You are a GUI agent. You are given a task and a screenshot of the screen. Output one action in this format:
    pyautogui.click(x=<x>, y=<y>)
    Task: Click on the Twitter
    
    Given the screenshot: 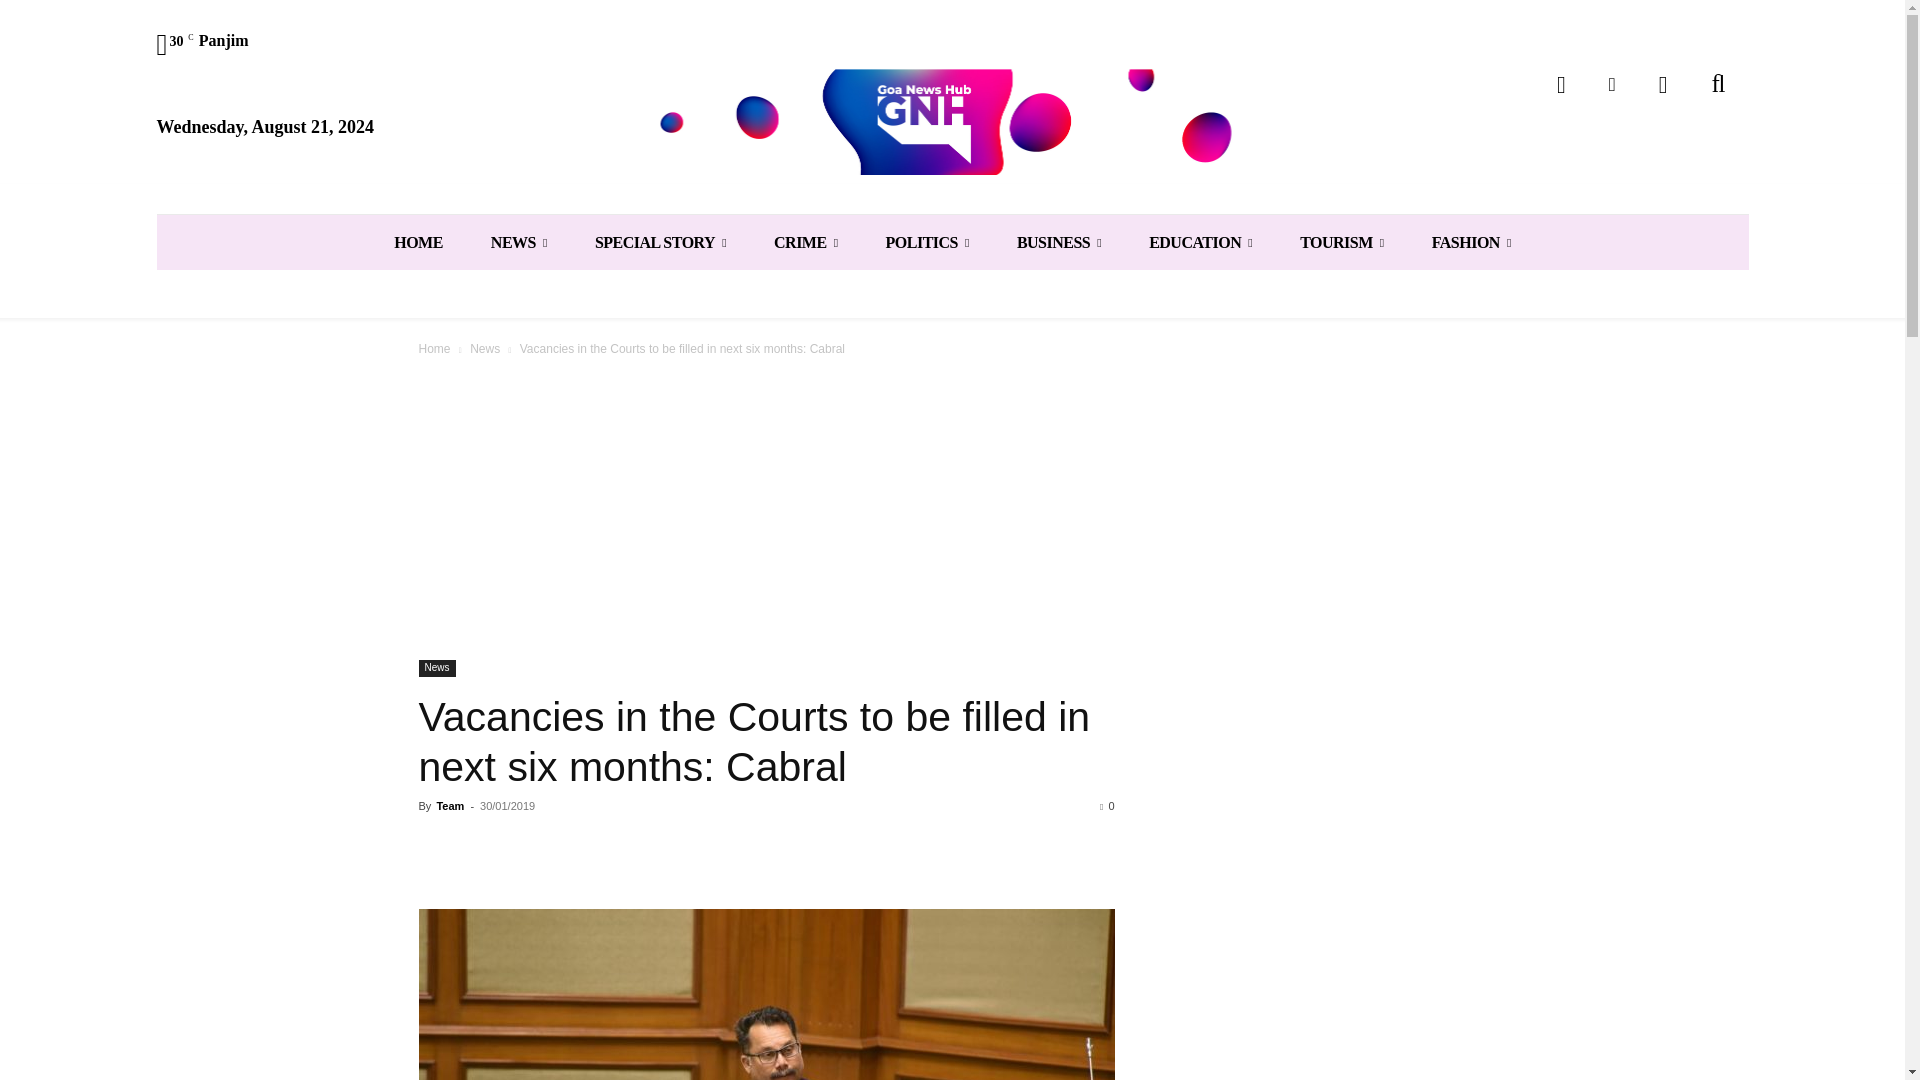 What is the action you would take?
    pyautogui.click(x=1612, y=84)
    